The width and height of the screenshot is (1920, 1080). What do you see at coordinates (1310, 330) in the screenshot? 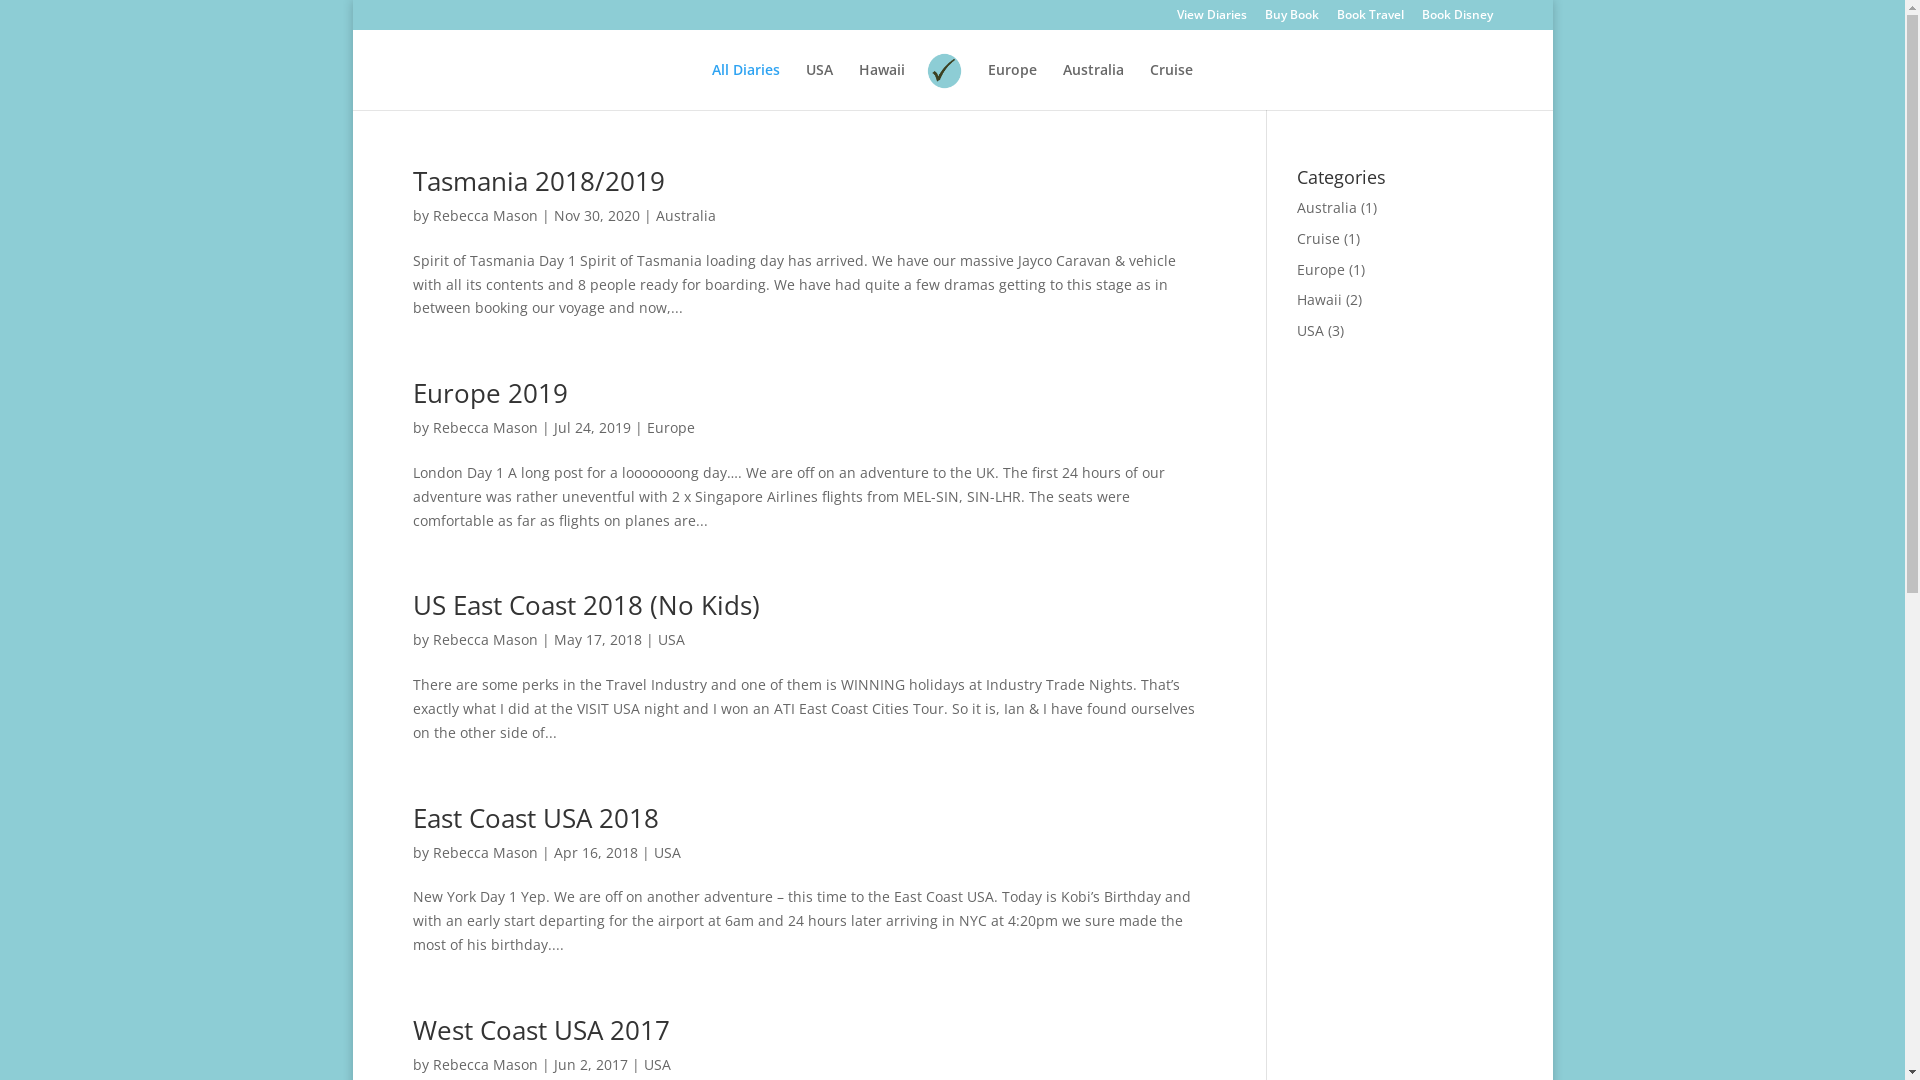
I see `USA` at bounding box center [1310, 330].